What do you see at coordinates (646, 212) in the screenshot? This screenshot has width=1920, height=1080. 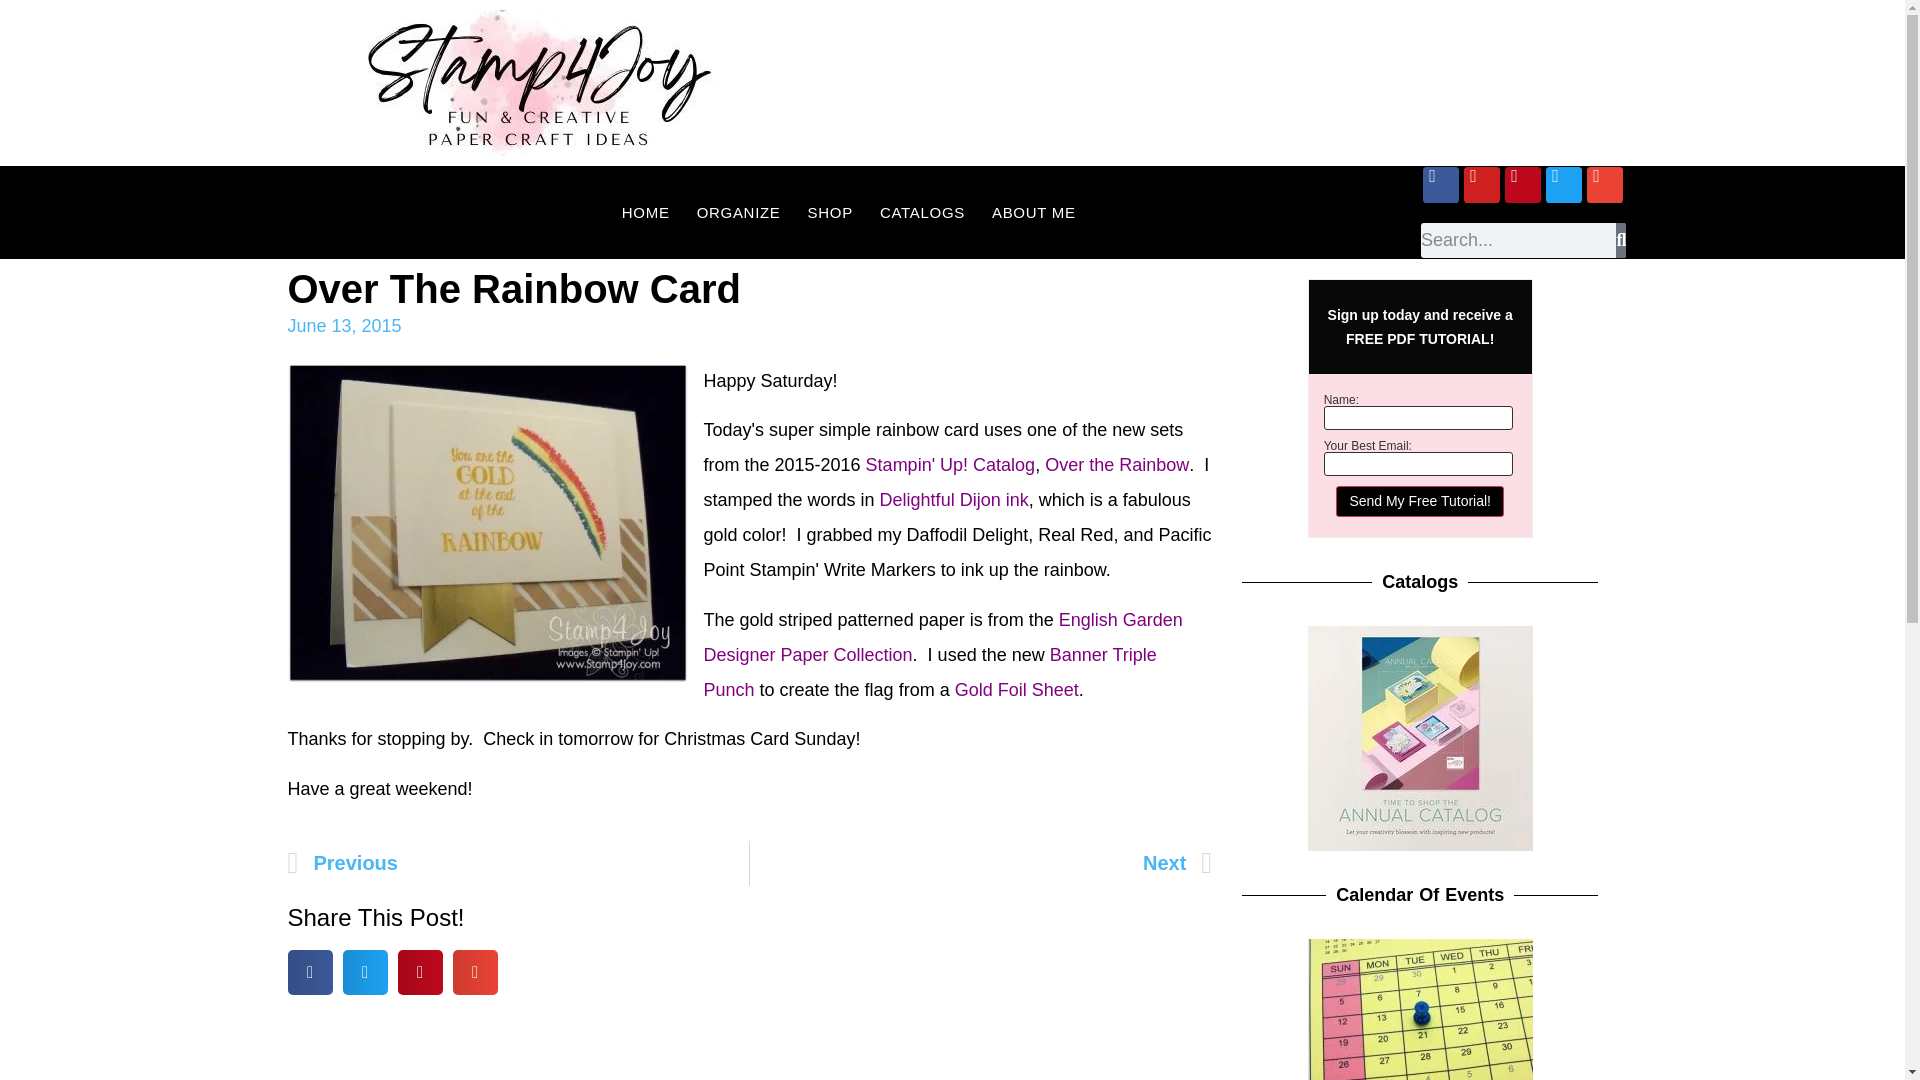 I see `HOME` at bounding box center [646, 212].